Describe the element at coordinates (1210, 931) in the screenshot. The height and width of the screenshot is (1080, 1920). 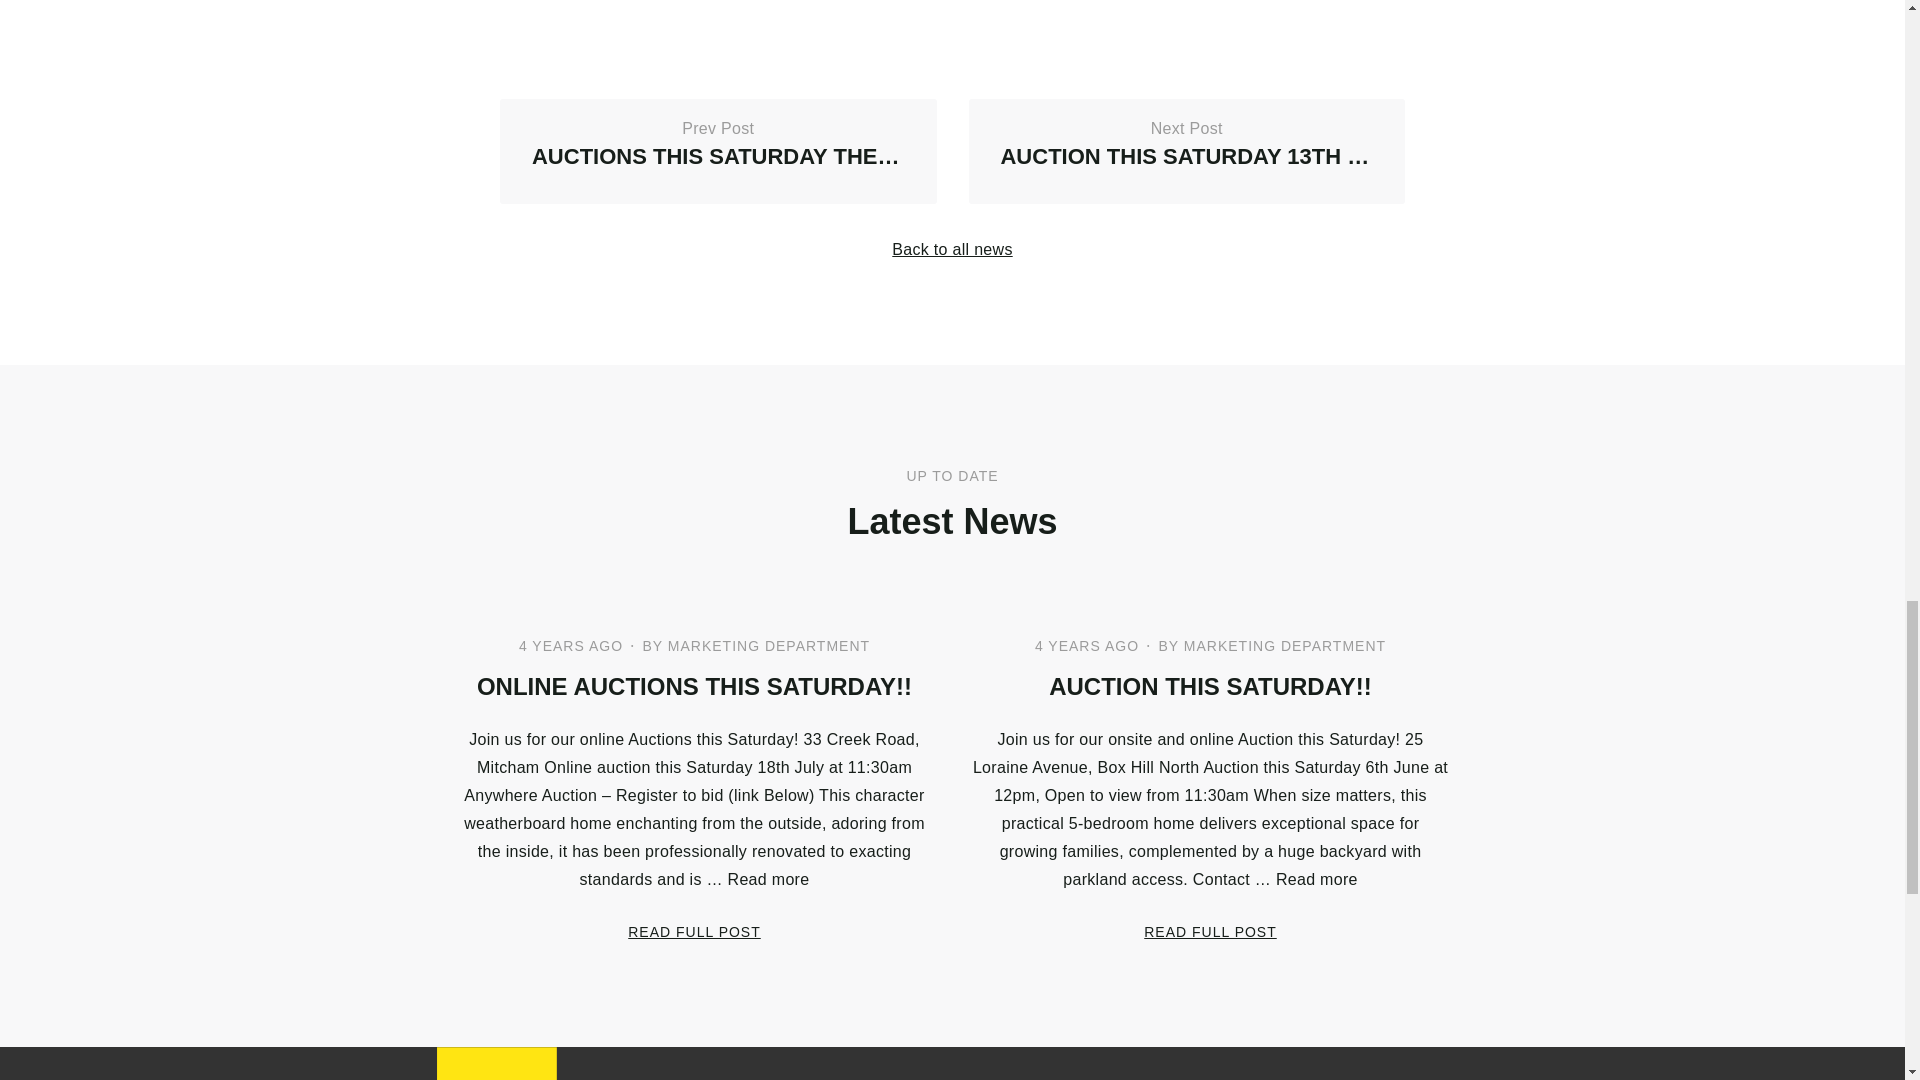
I see `Ray White` at that location.